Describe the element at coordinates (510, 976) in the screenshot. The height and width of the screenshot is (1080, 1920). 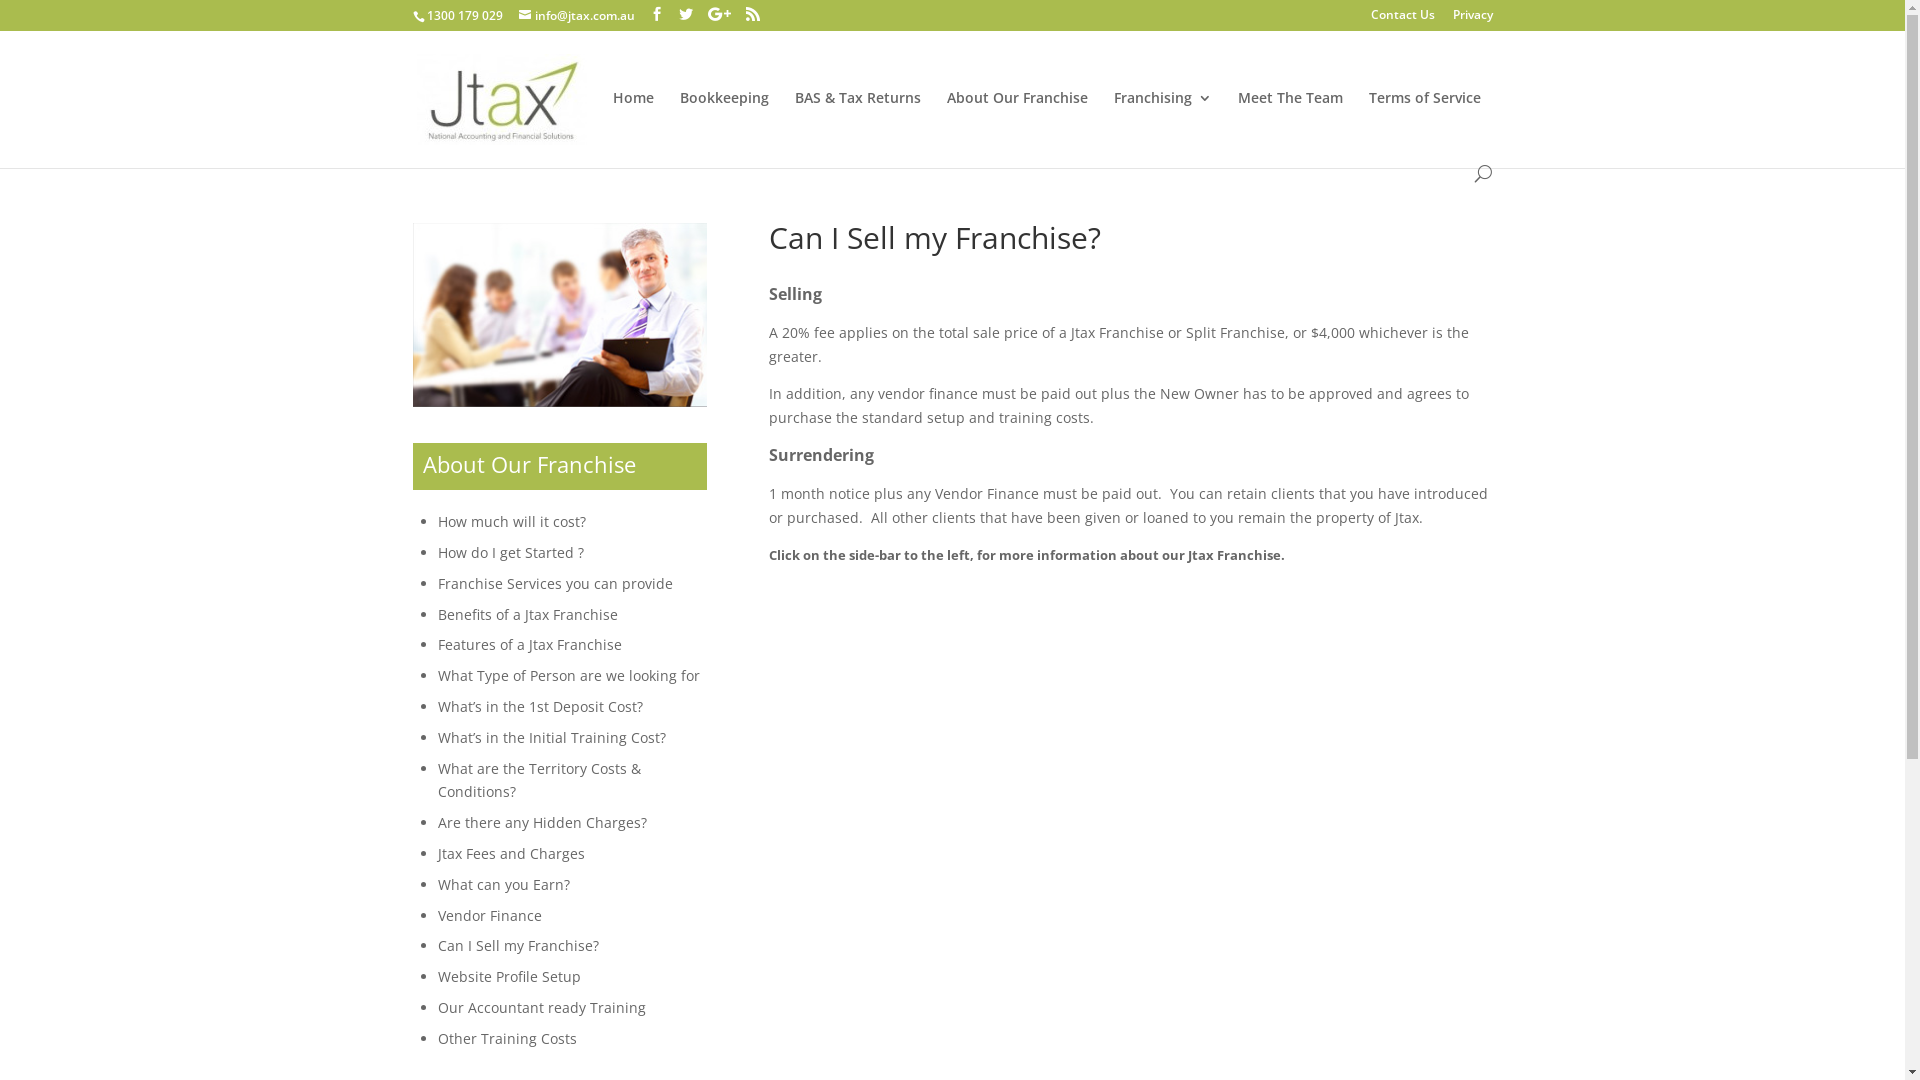
I see `Website Profile Setup` at that location.